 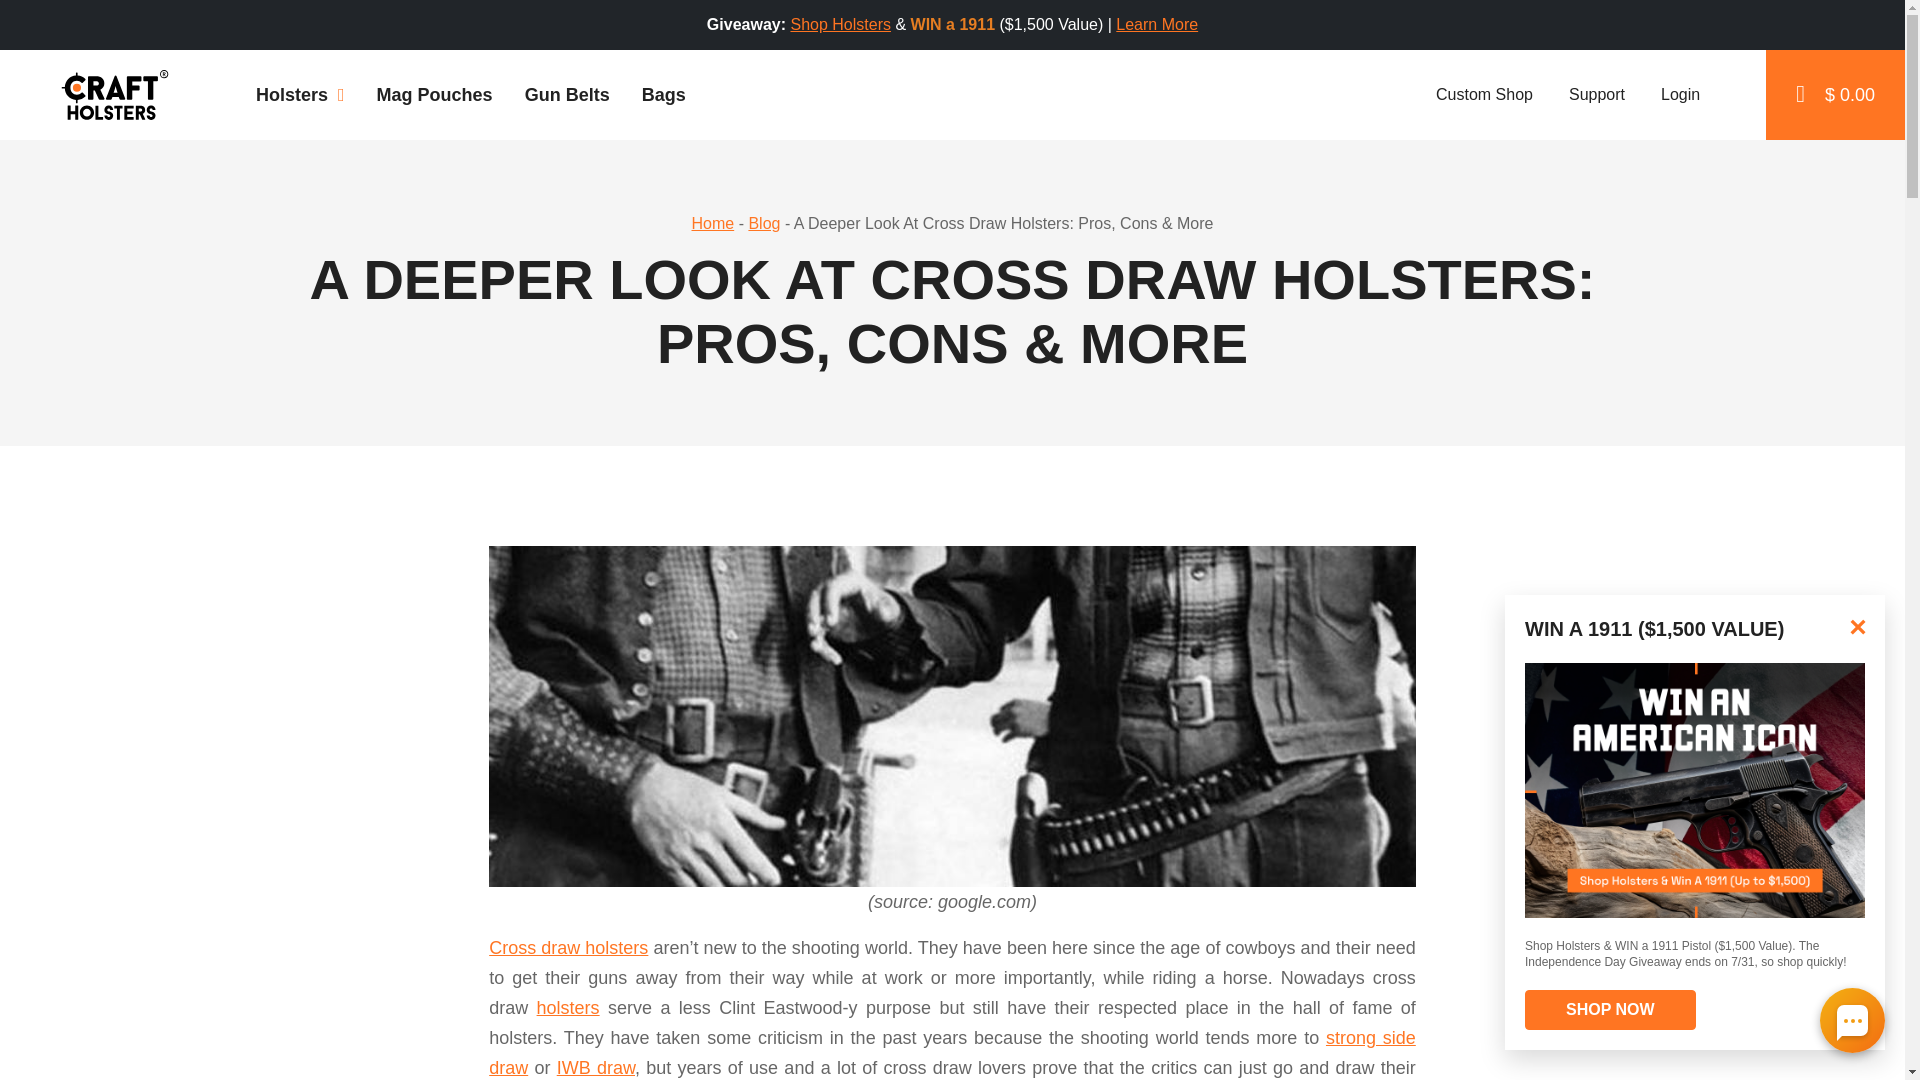 I want to click on Mag Pouches, so click(x=434, y=94).